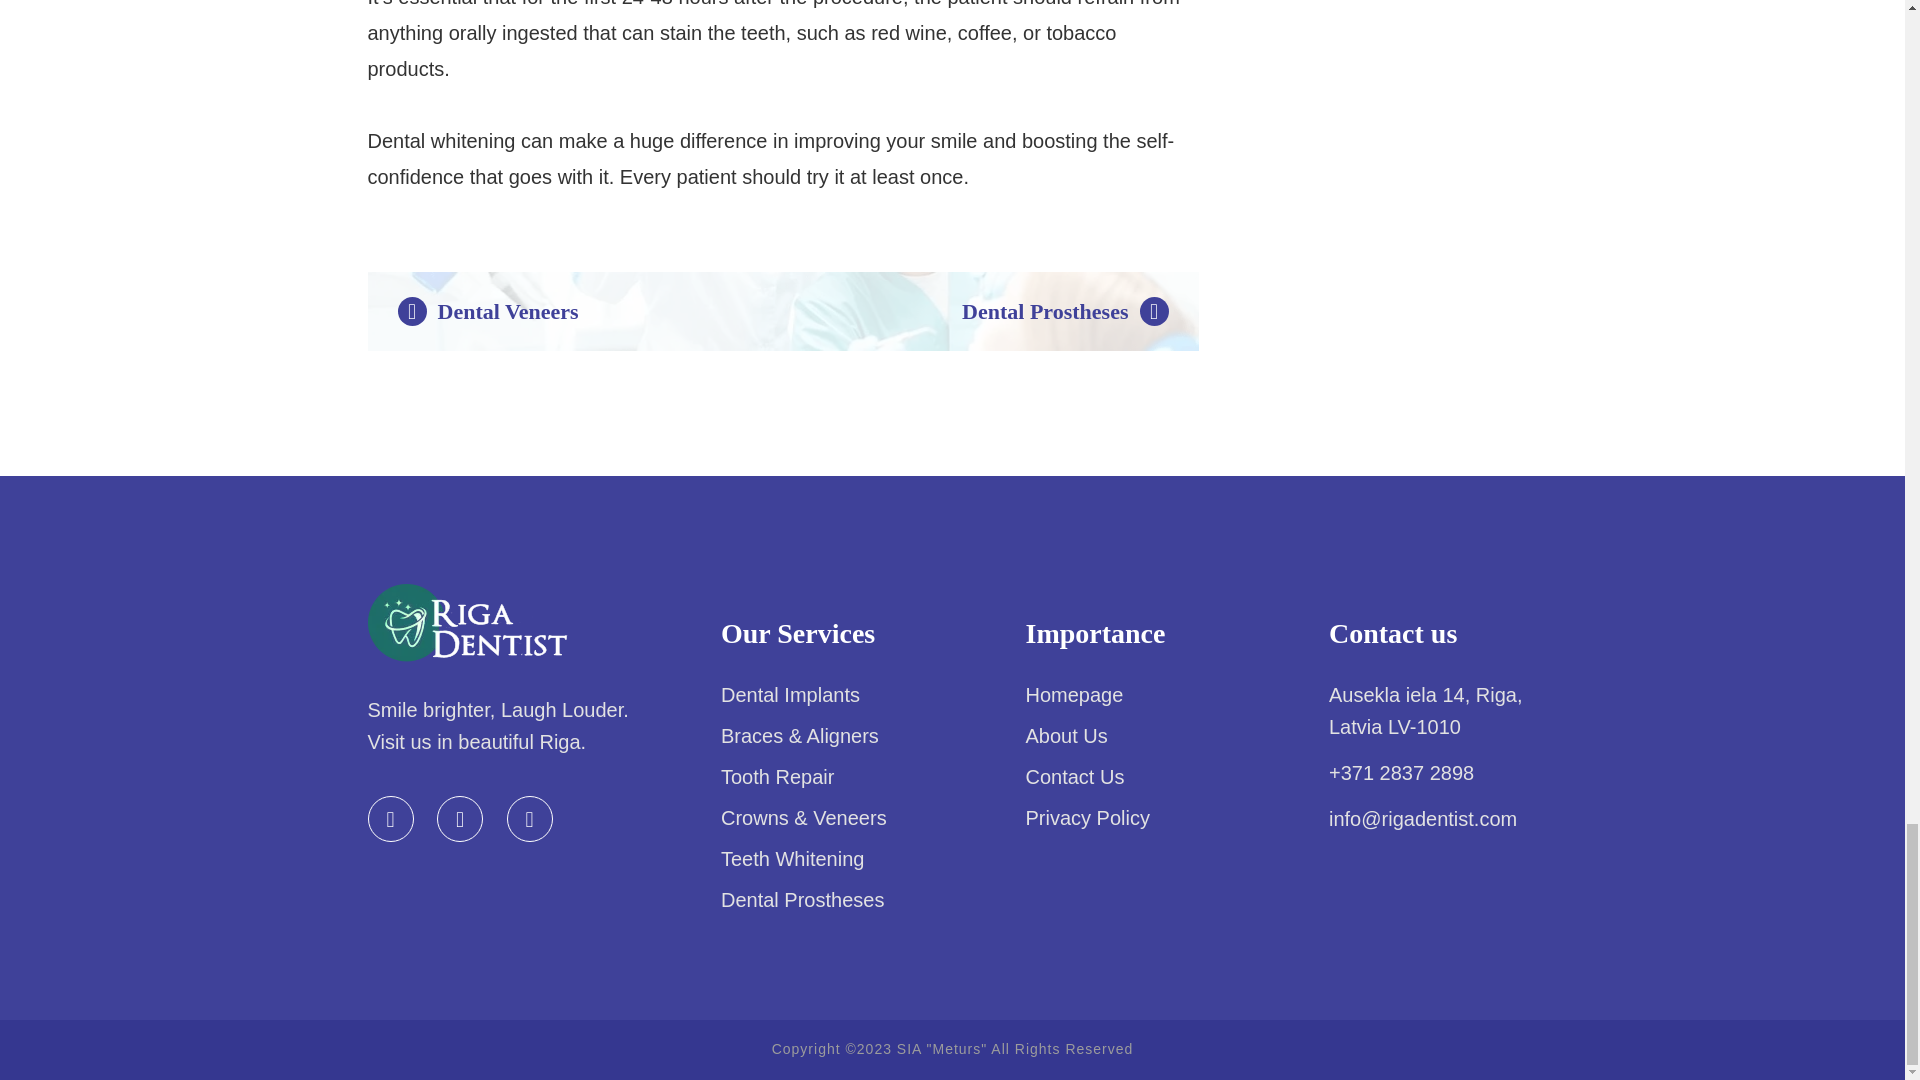  What do you see at coordinates (1075, 776) in the screenshot?
I see `Contact Us` at bounding box center [1075, 776].